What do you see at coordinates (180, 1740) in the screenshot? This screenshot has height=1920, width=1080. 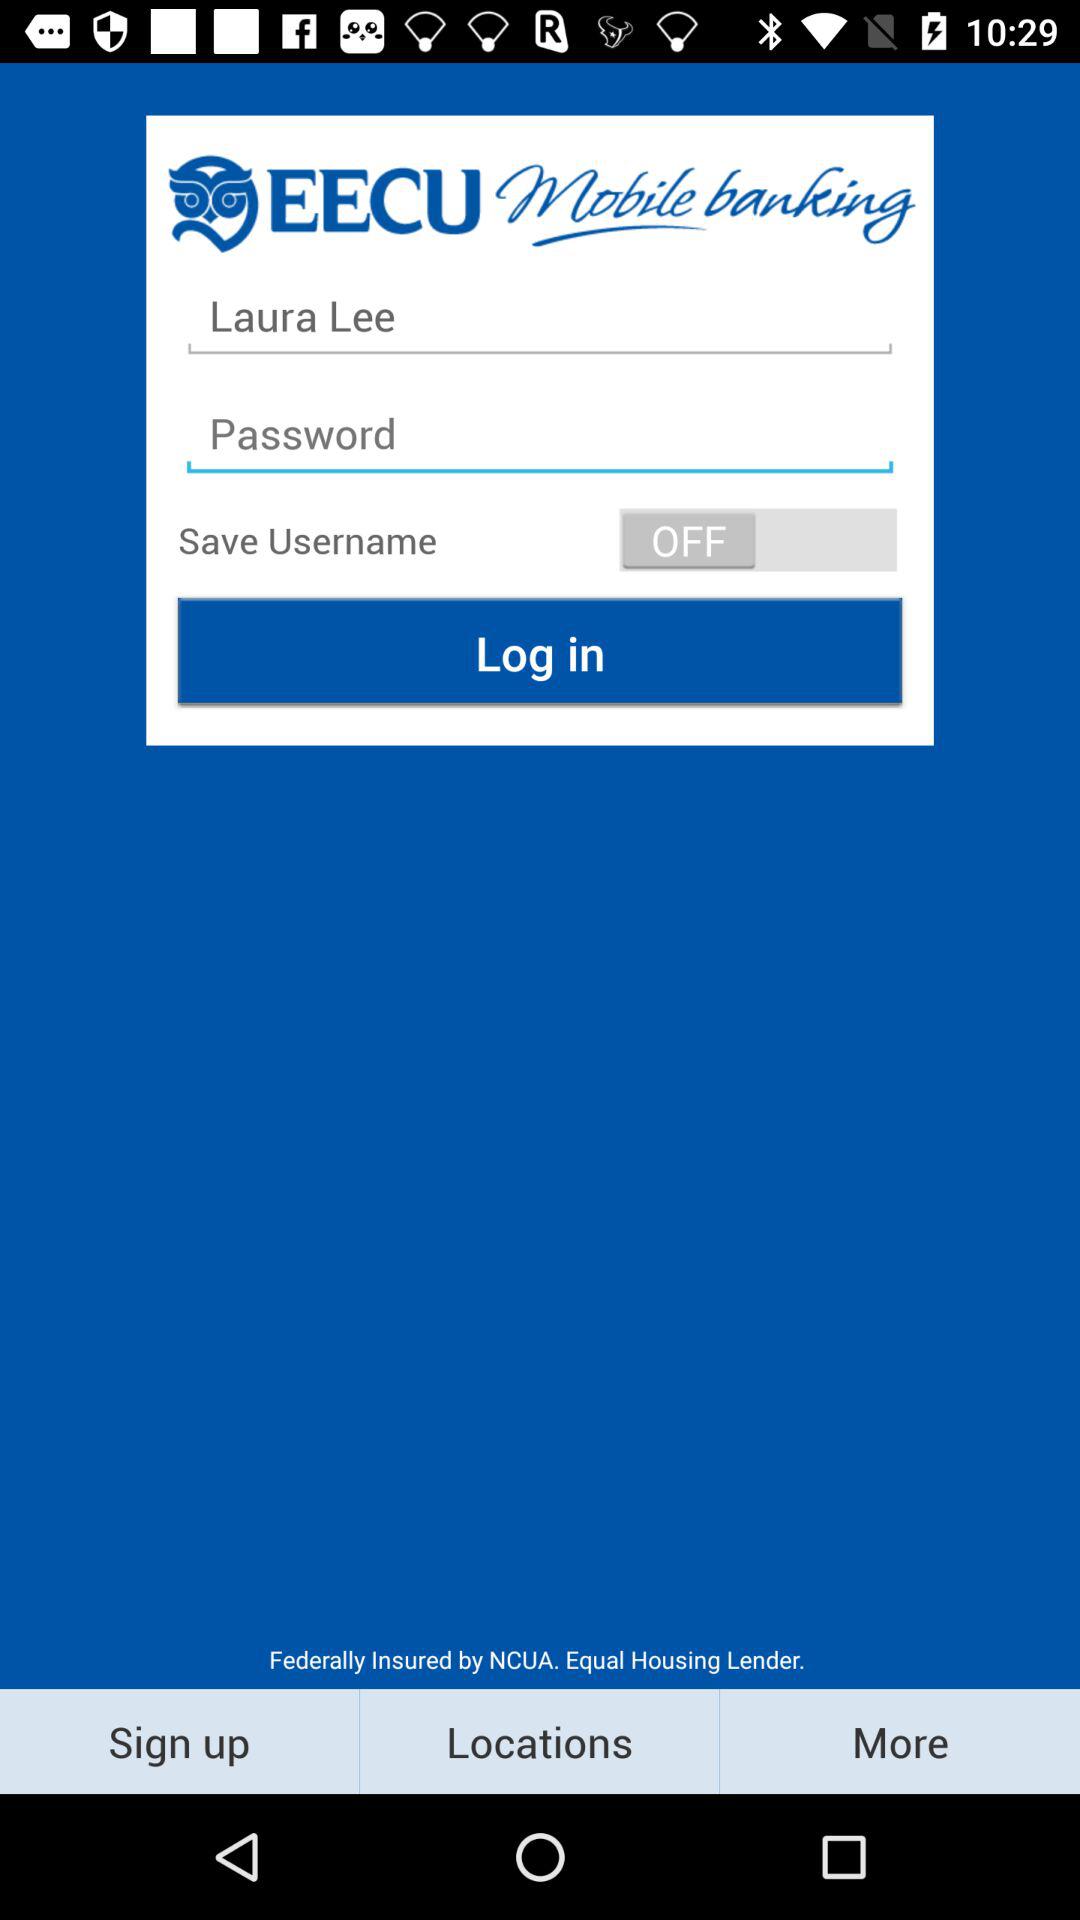 I see `turn off item below the federally insured by item` at bounding box center [180, 1740].